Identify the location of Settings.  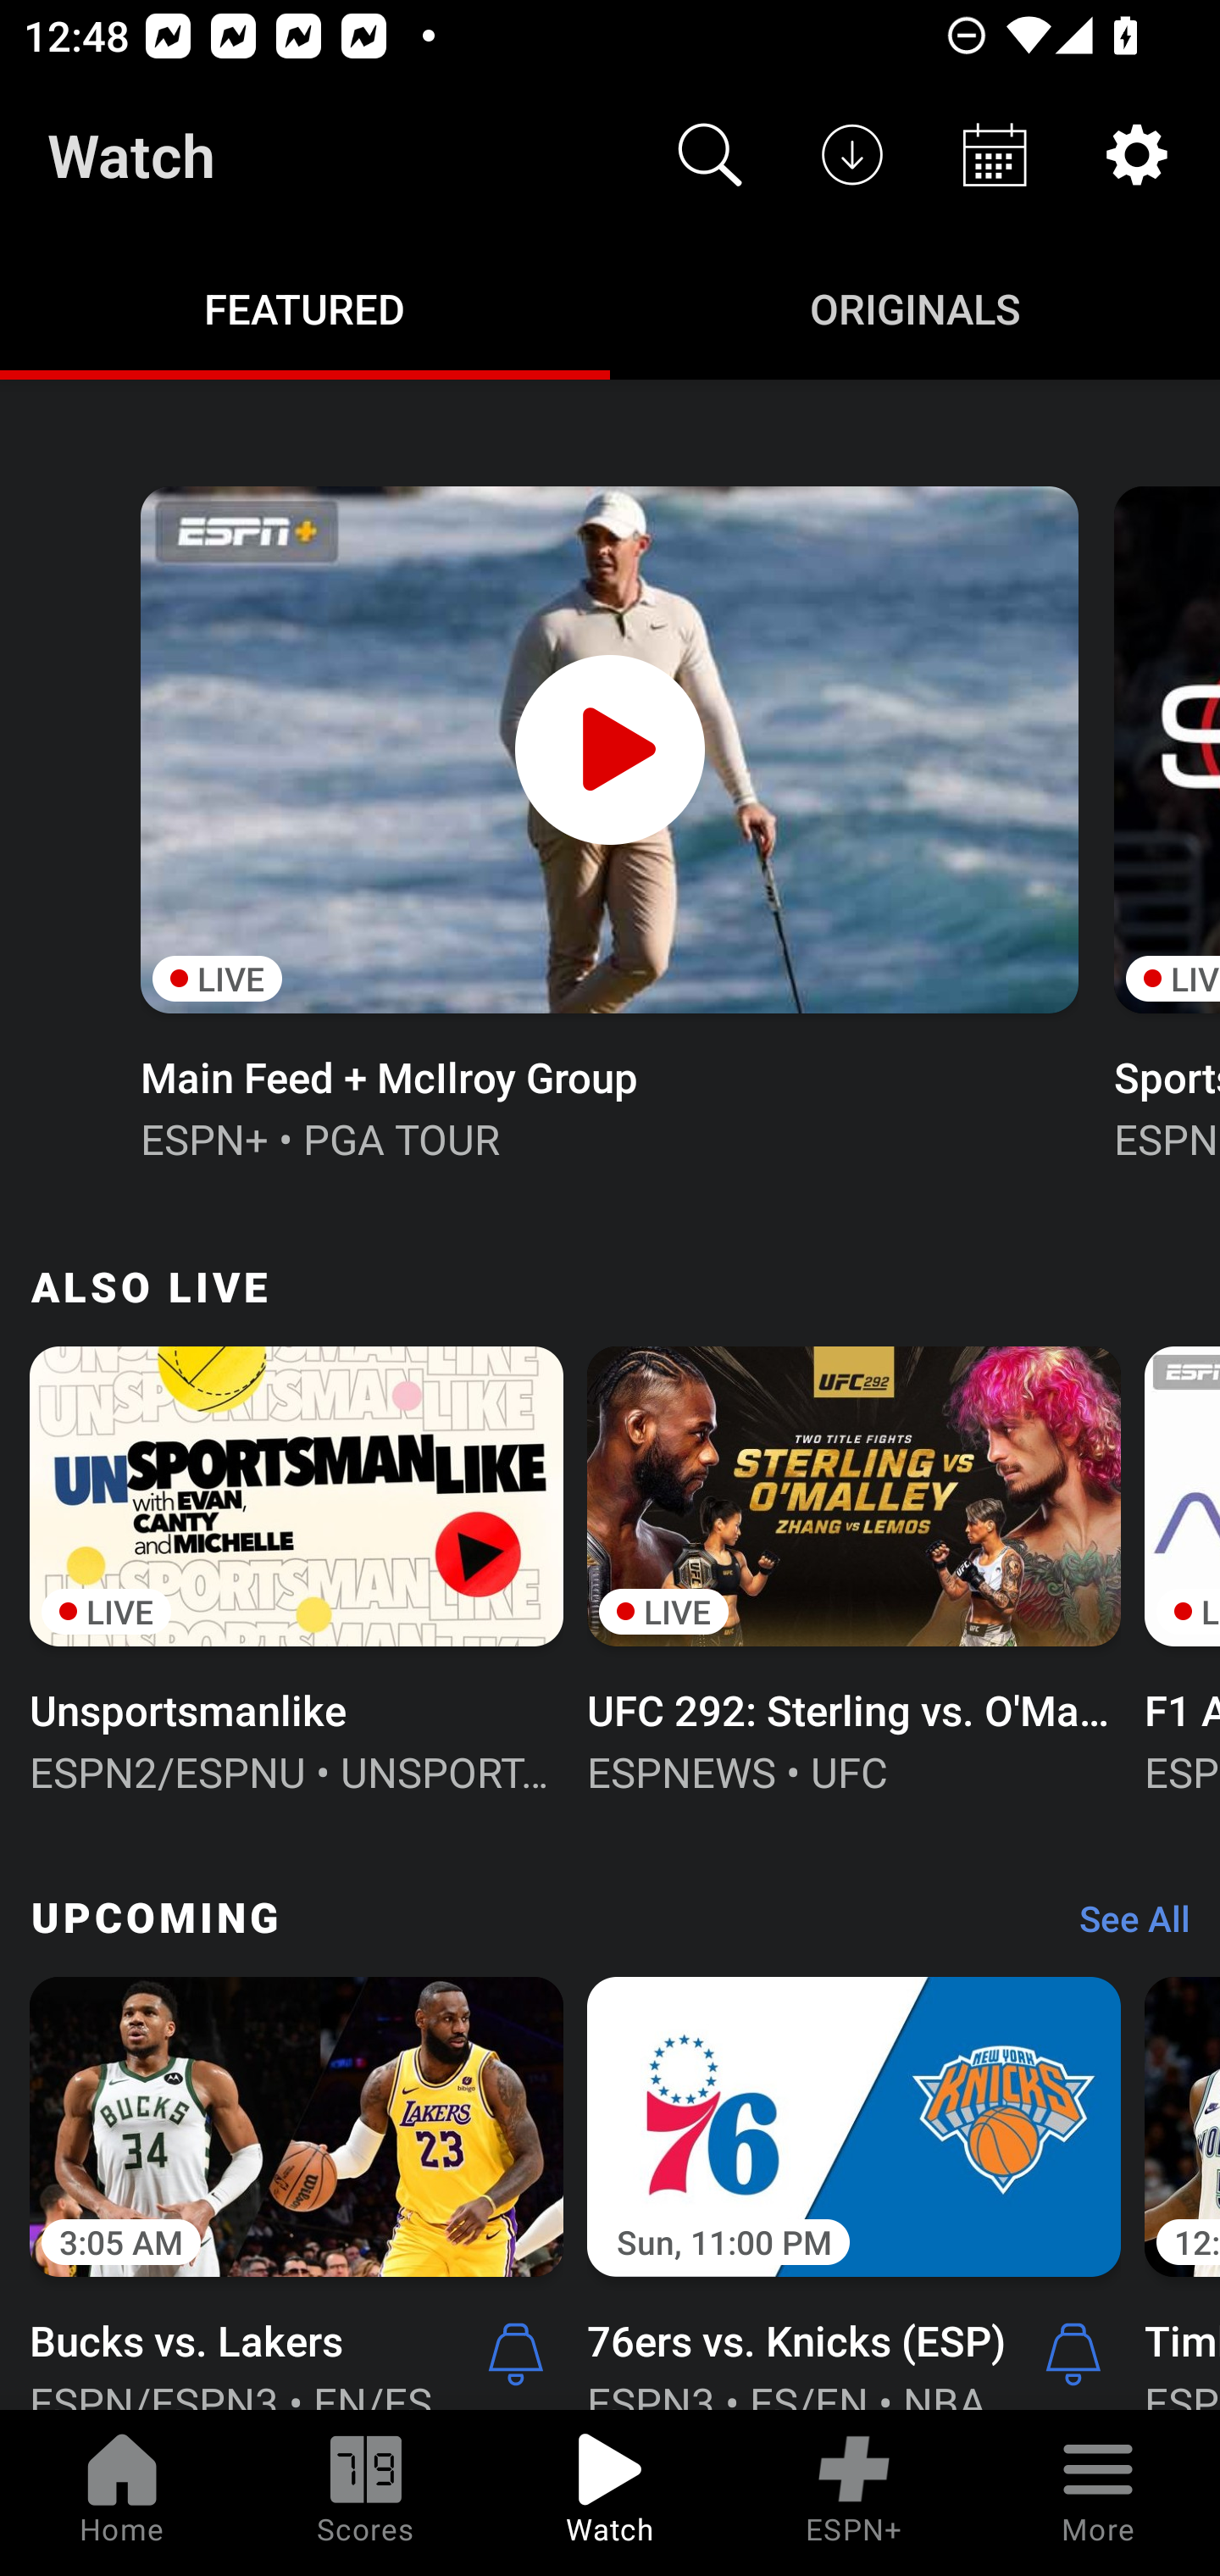
(1137, 154).